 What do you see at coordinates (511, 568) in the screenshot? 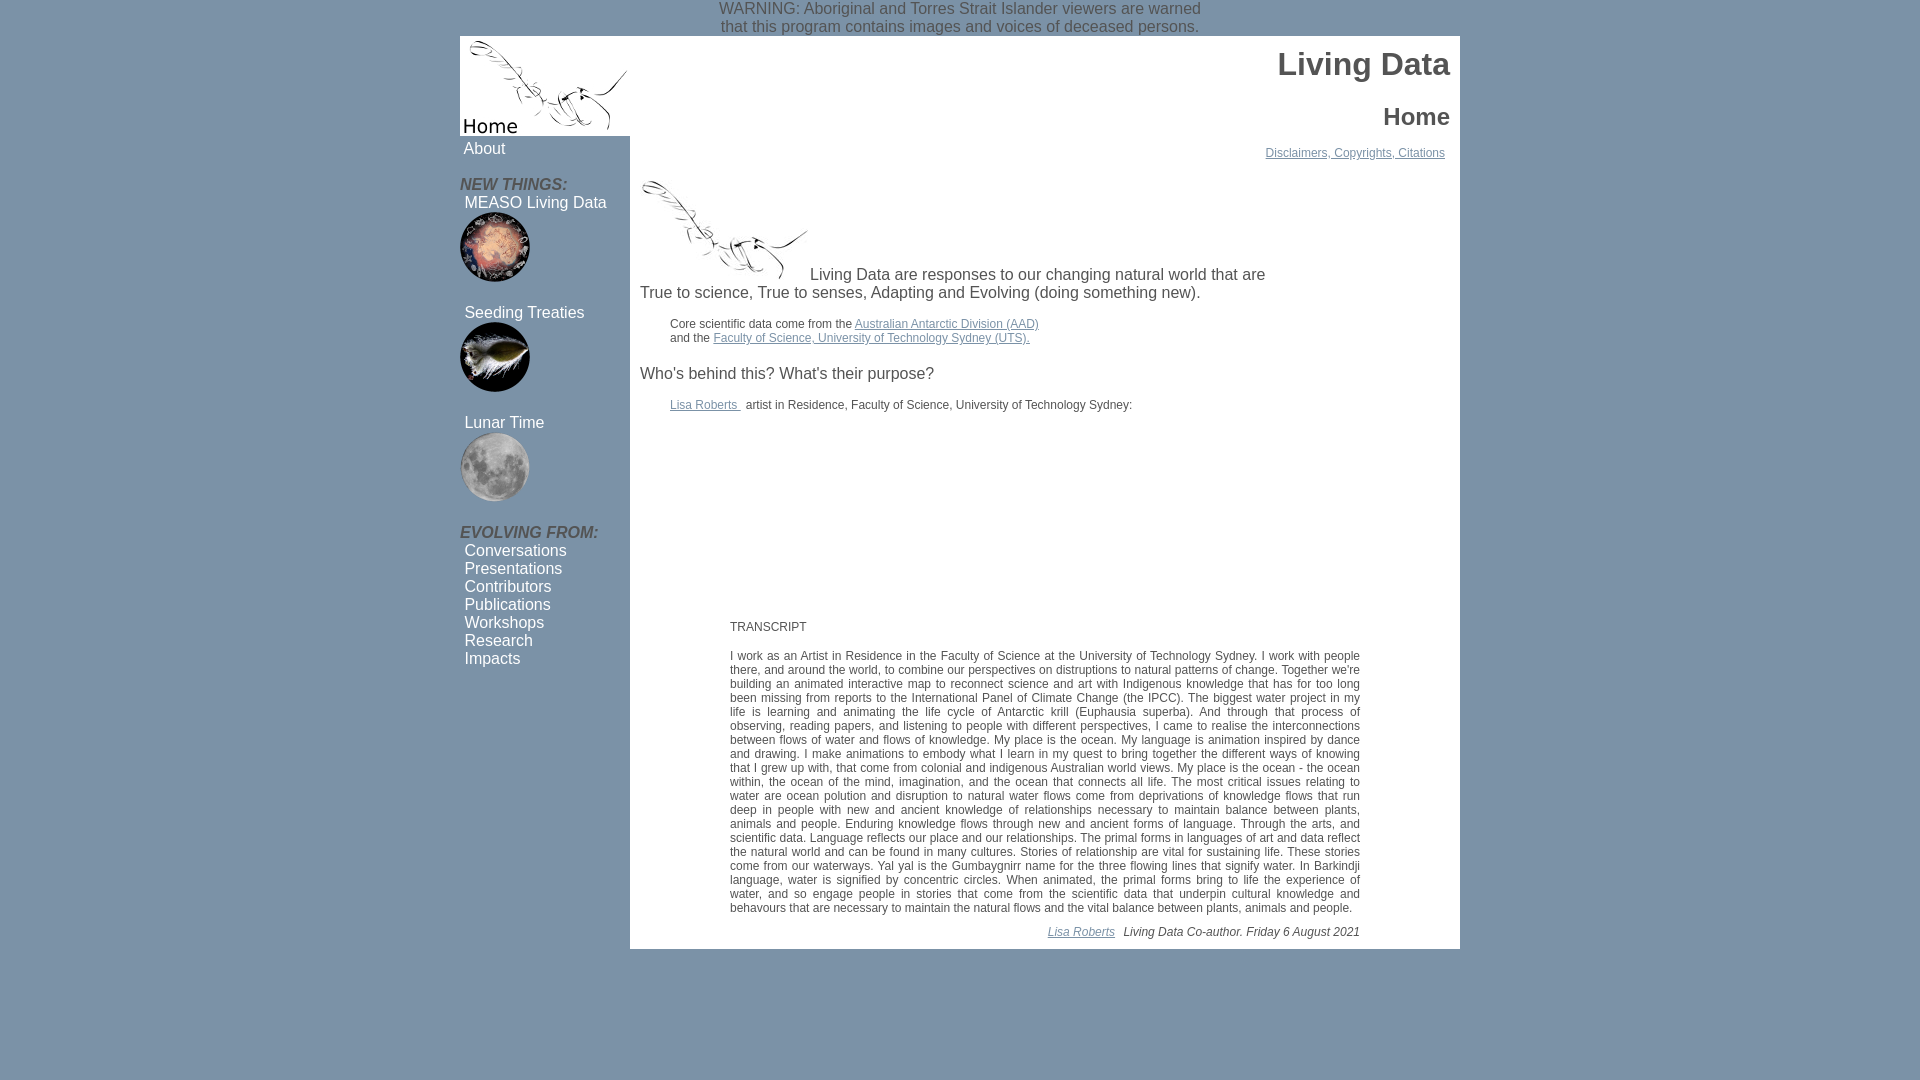
I see ` Presentations` at bounding box center [511, 568].